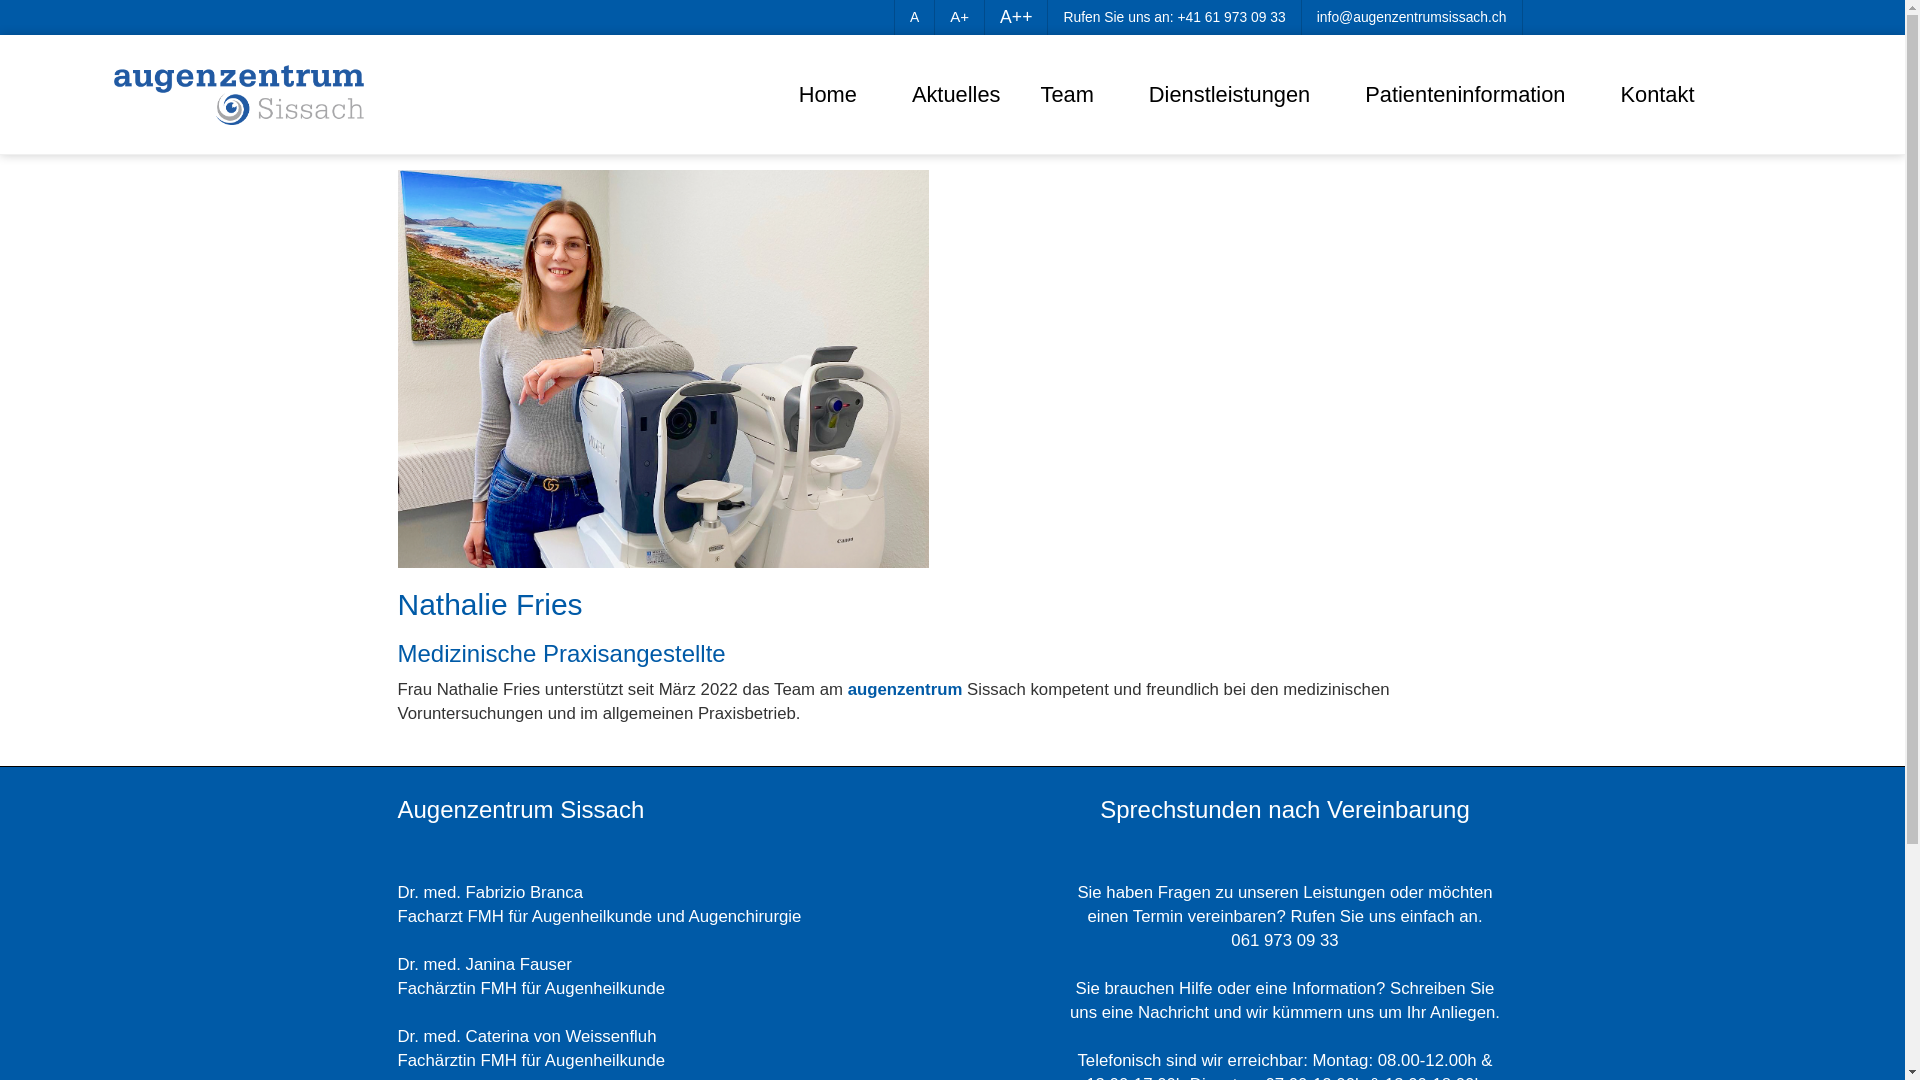  I want to click on Home, so click(828, 96).